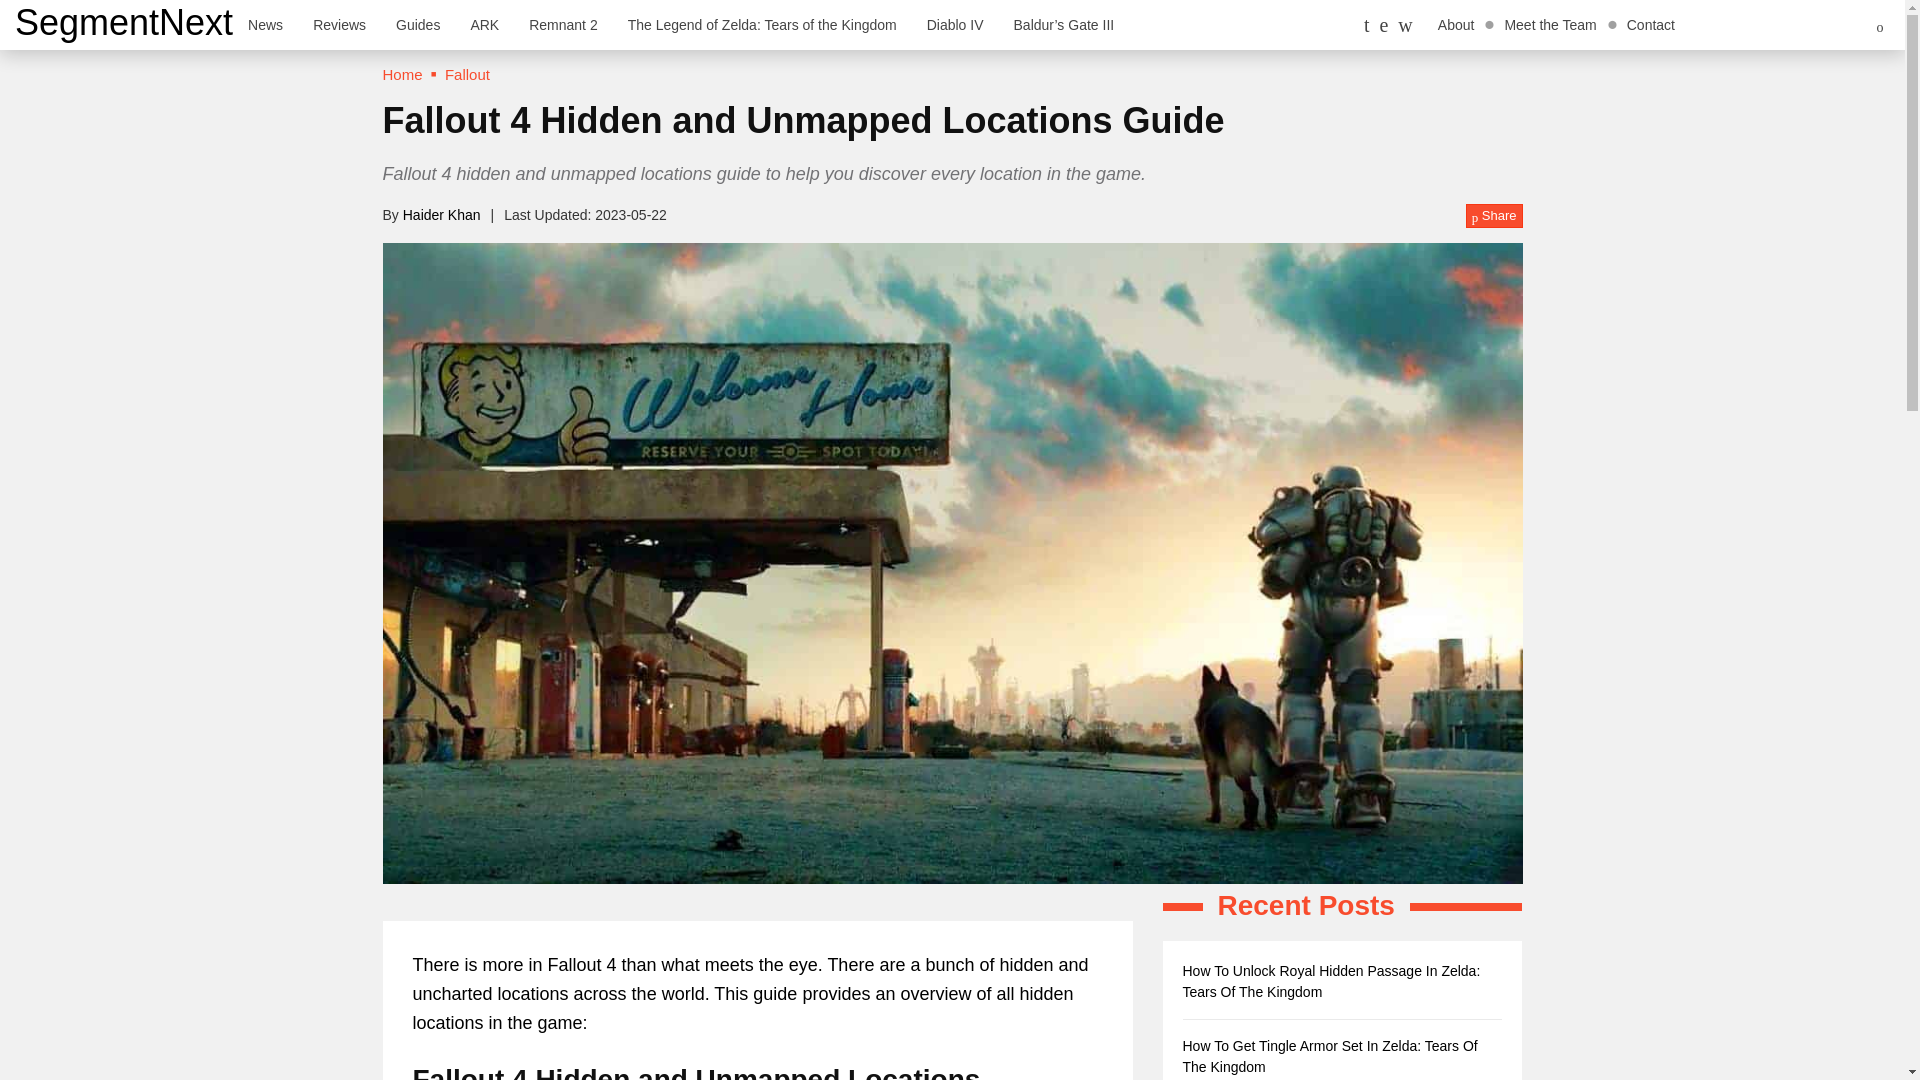 The image size is (1920, 1080). Describe the element at coordinates (762, 24) in the screenshot. I see `The Legend of Zelda: Tears of the Kingdom` at that location.